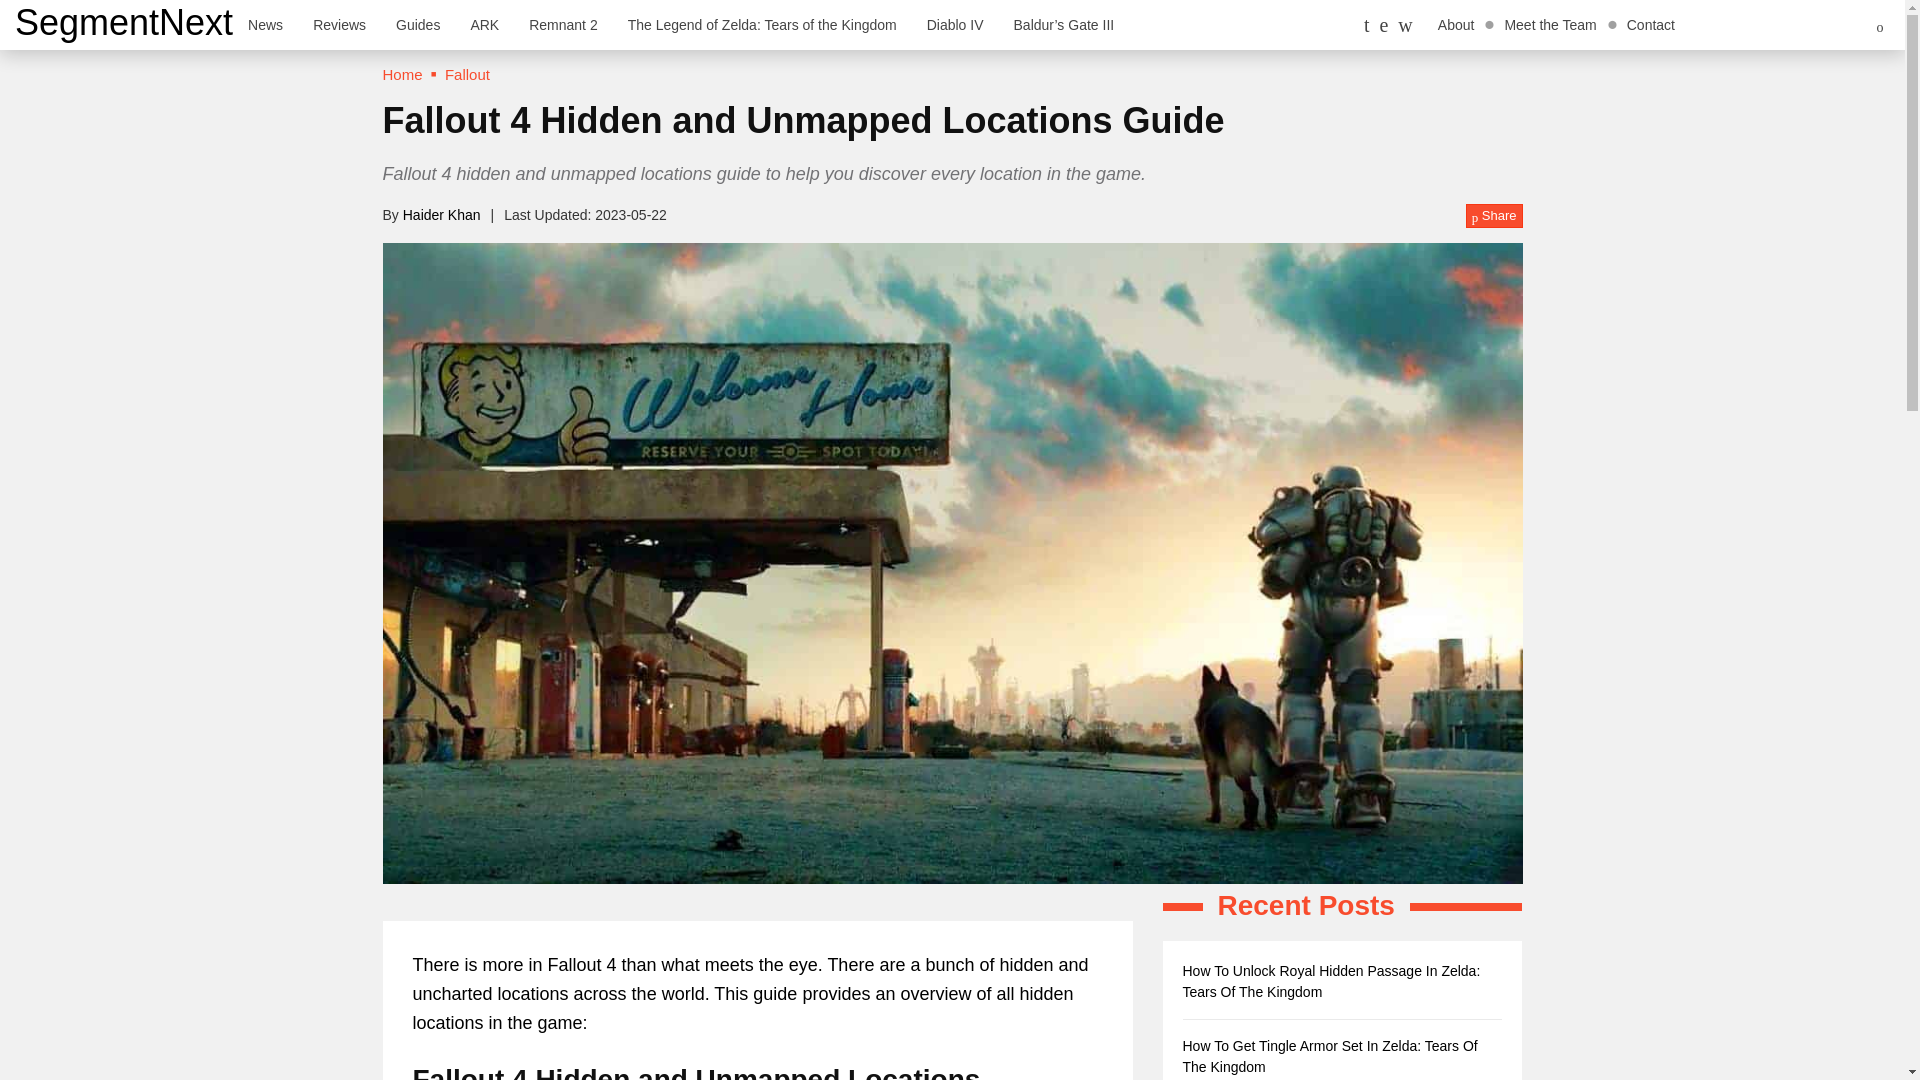 The image size is (1920, 1080). Describe the element at coordinates (762, 24) in the screenshot. I see `The Legend of Zelda: Tears of the Kingdom` at that location.